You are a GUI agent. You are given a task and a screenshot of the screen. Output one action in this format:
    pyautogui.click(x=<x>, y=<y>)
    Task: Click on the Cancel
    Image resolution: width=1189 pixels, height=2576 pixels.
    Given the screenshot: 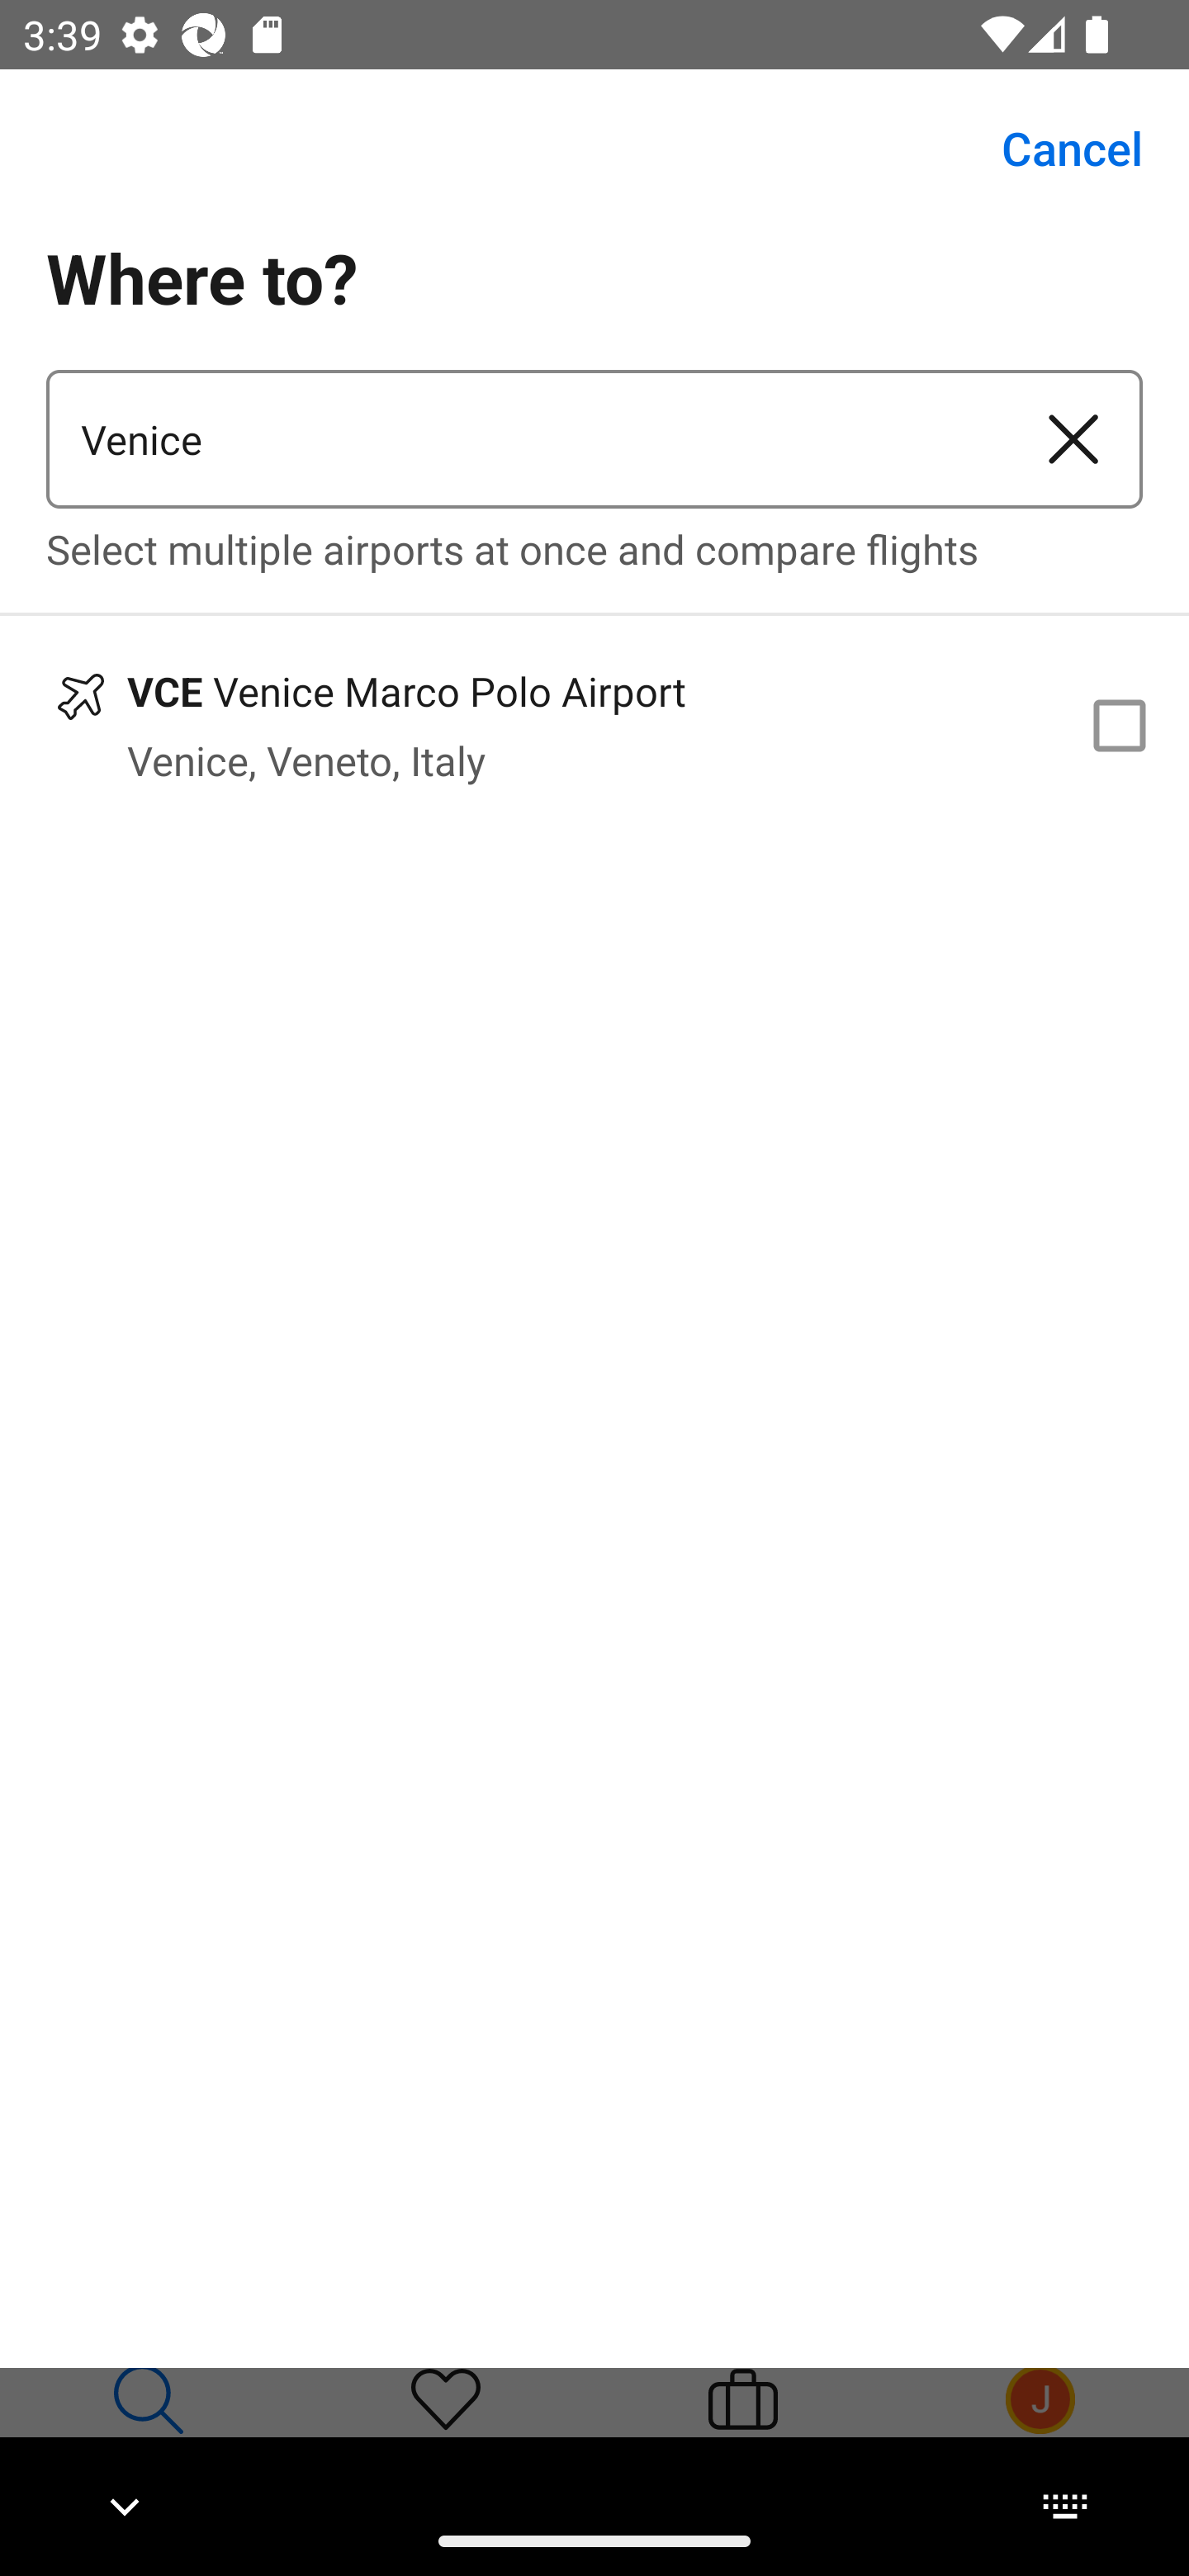 What is the action you would take?
    pyautogui.click(x=1054, y=149)
    